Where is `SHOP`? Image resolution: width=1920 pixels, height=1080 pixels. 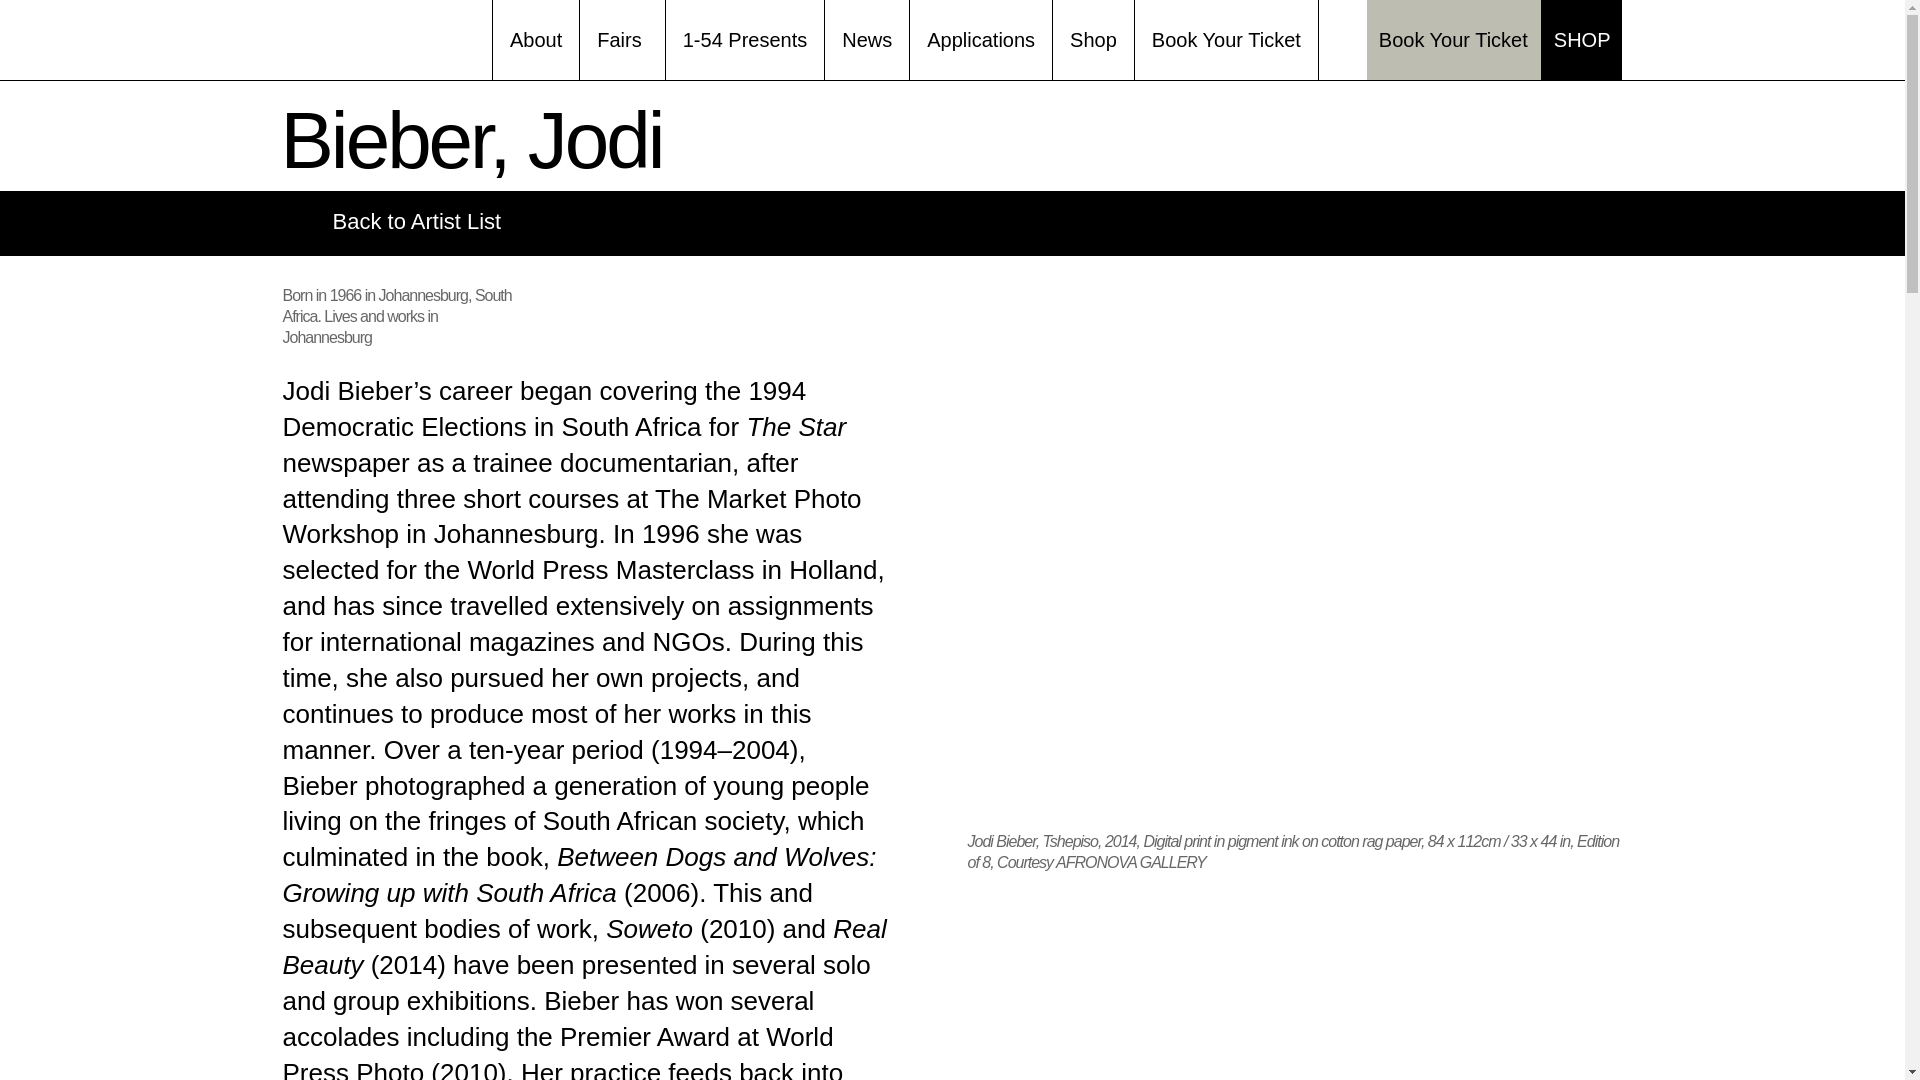
SHOP is located at coordinates (1582, 40).